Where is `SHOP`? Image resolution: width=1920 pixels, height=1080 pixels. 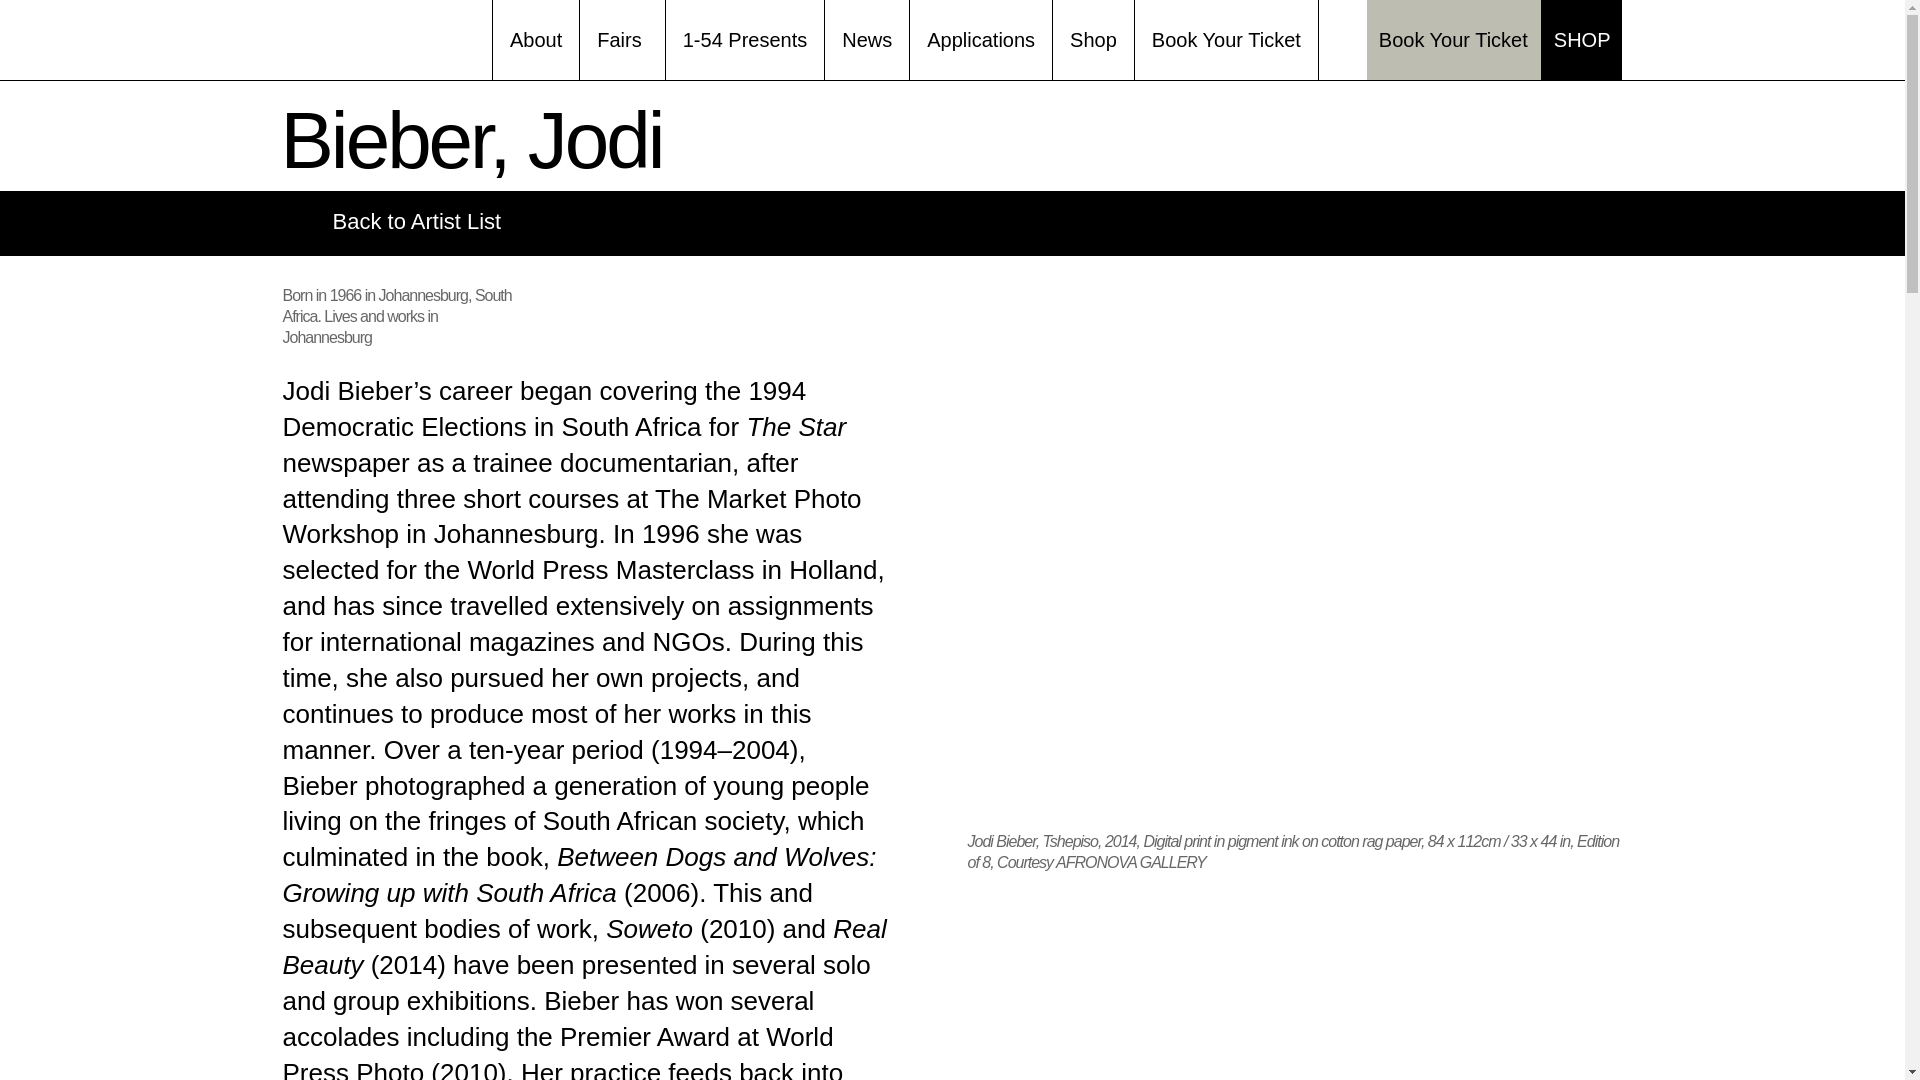
SHOP is located at coordinates (1582, 40).